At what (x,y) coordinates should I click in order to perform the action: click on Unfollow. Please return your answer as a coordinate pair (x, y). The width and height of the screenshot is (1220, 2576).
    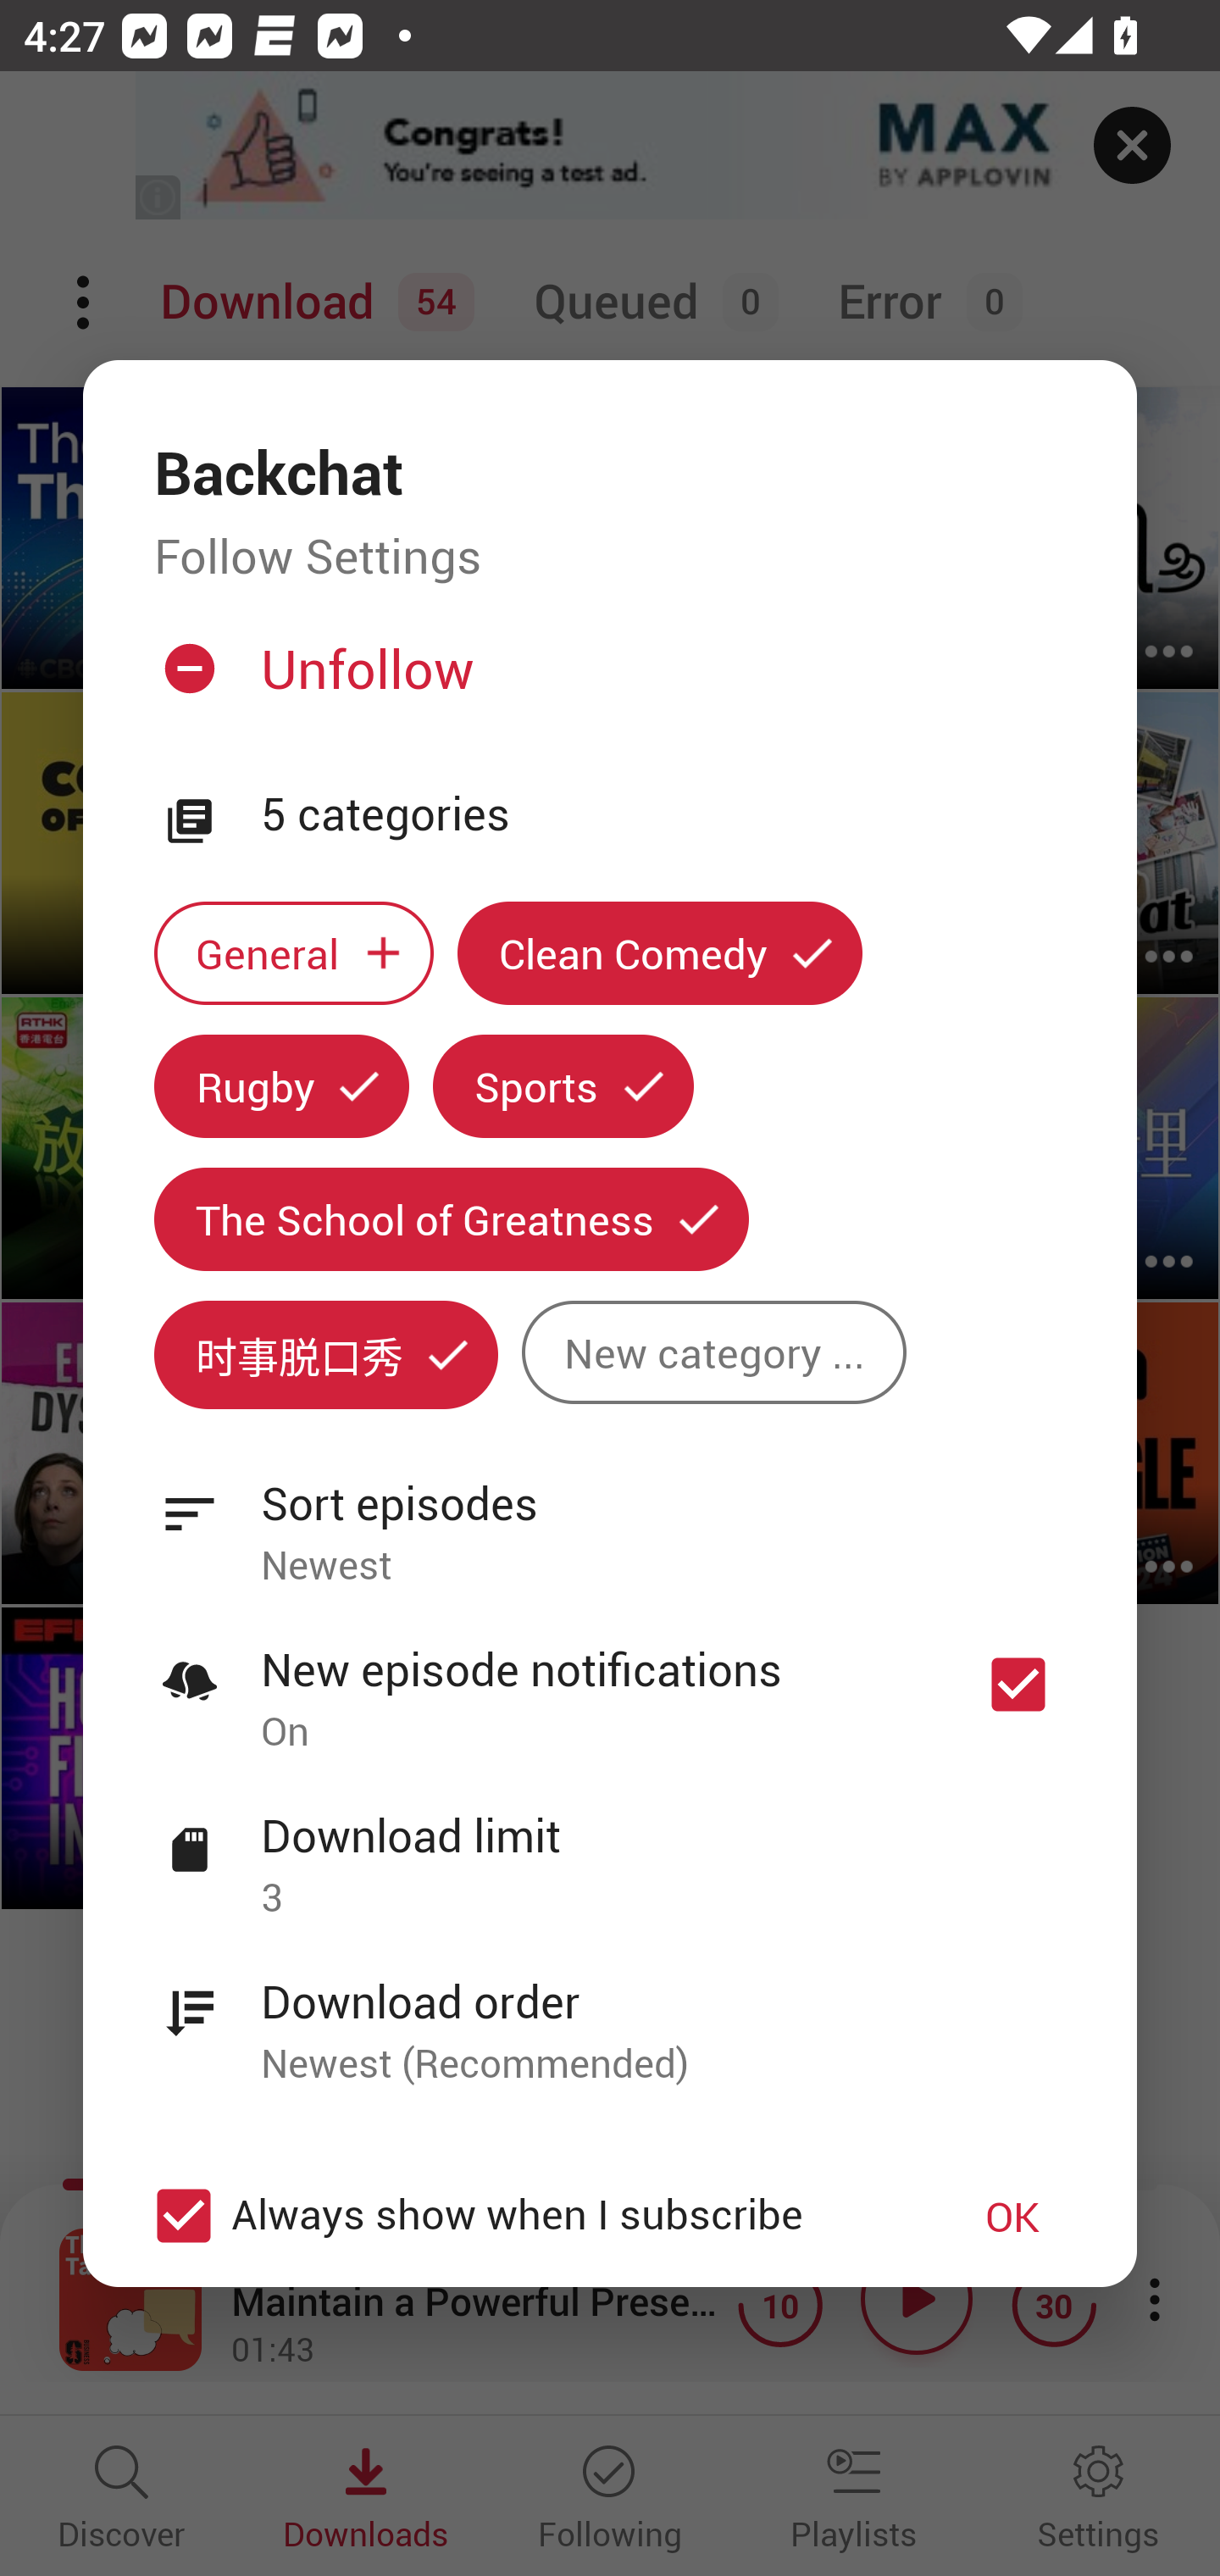
    Looking at the image, I should click on (607, 682).